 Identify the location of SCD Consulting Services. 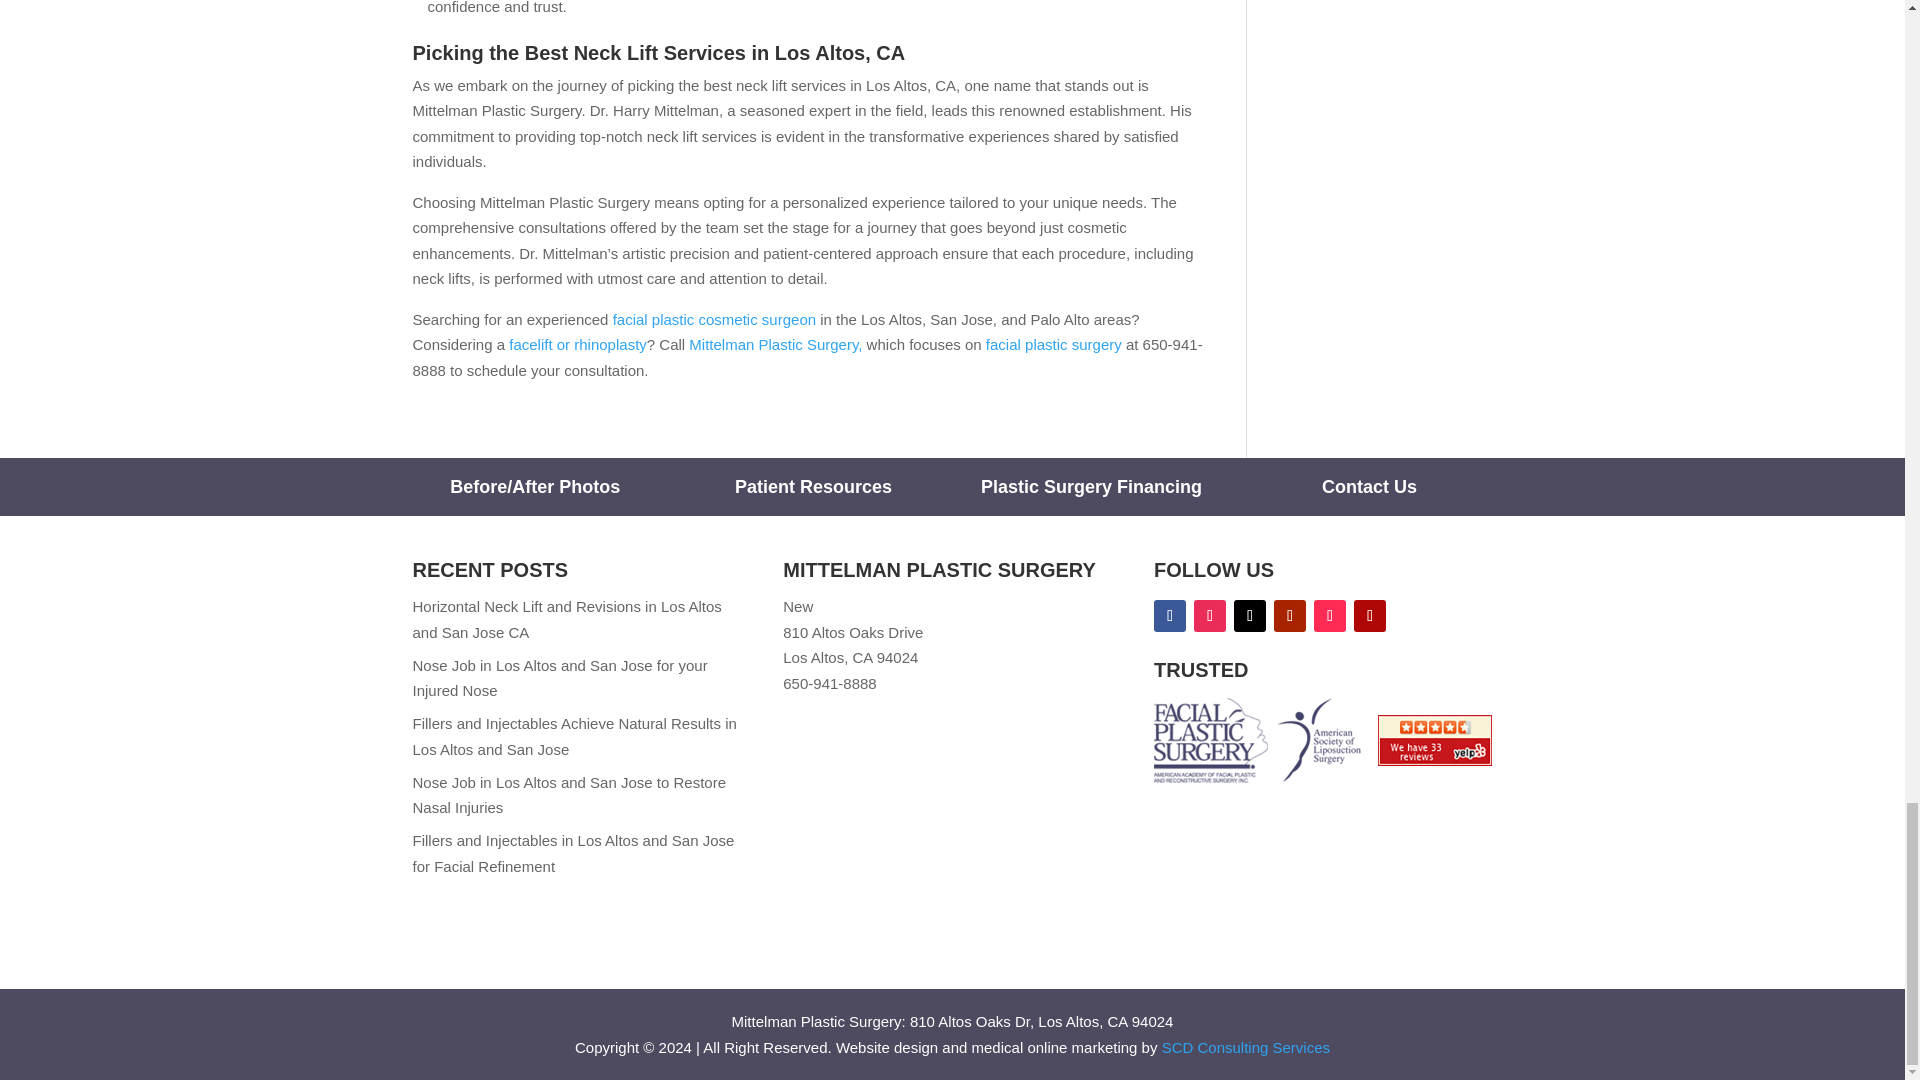
(1246, 1047).